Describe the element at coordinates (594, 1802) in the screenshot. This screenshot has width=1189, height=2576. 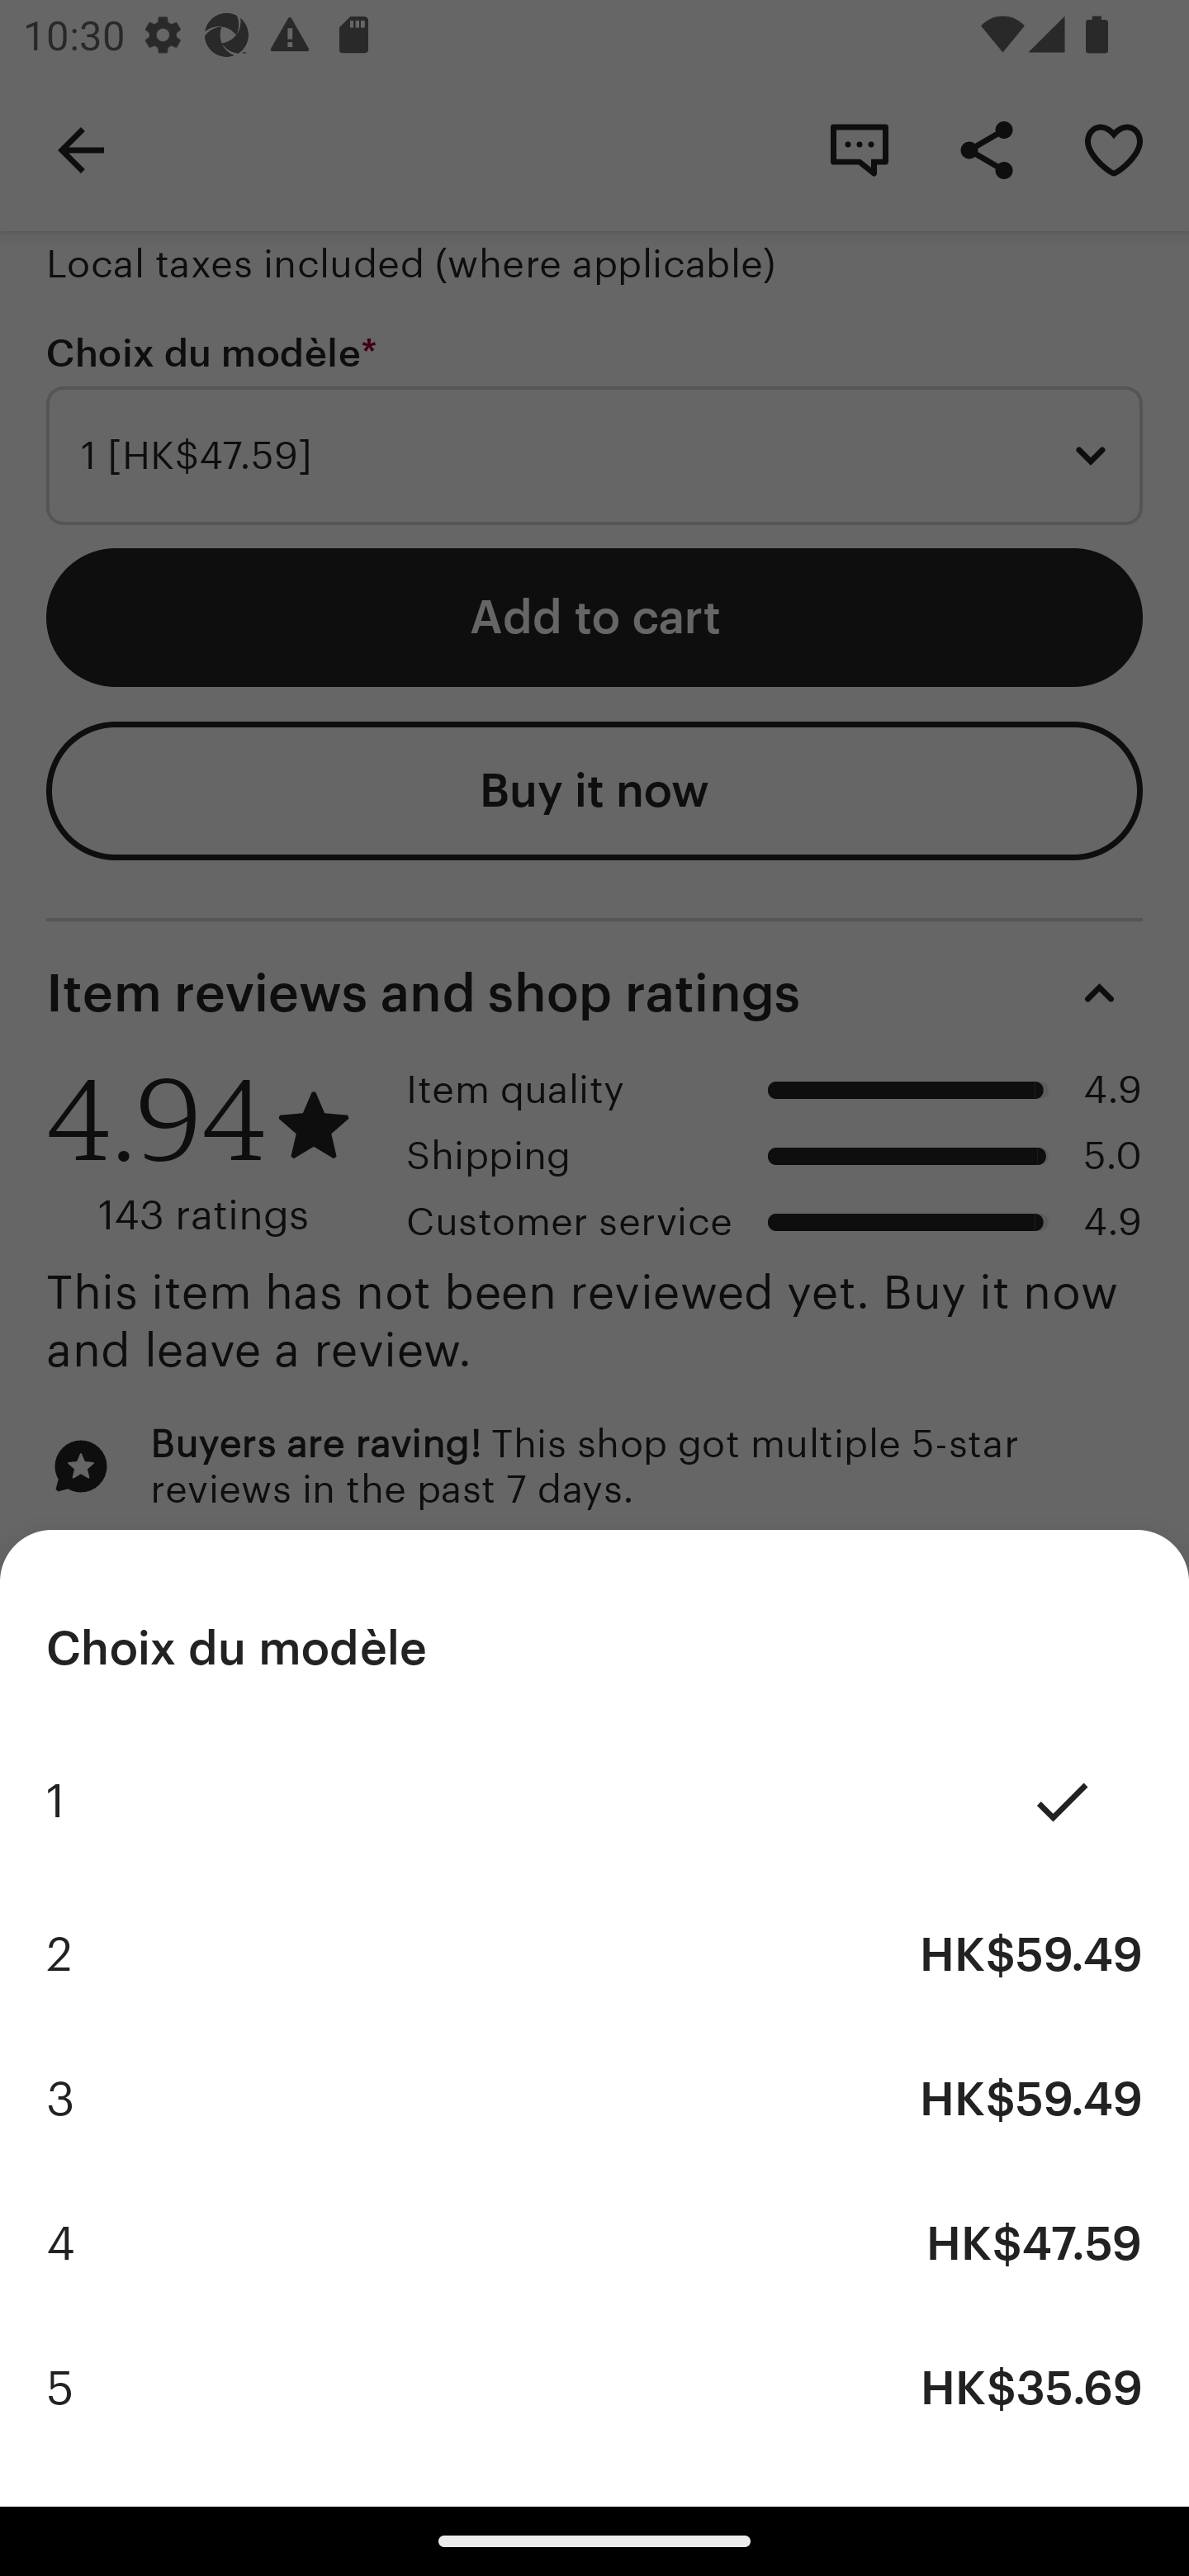
I see `1 Selected` at that location.